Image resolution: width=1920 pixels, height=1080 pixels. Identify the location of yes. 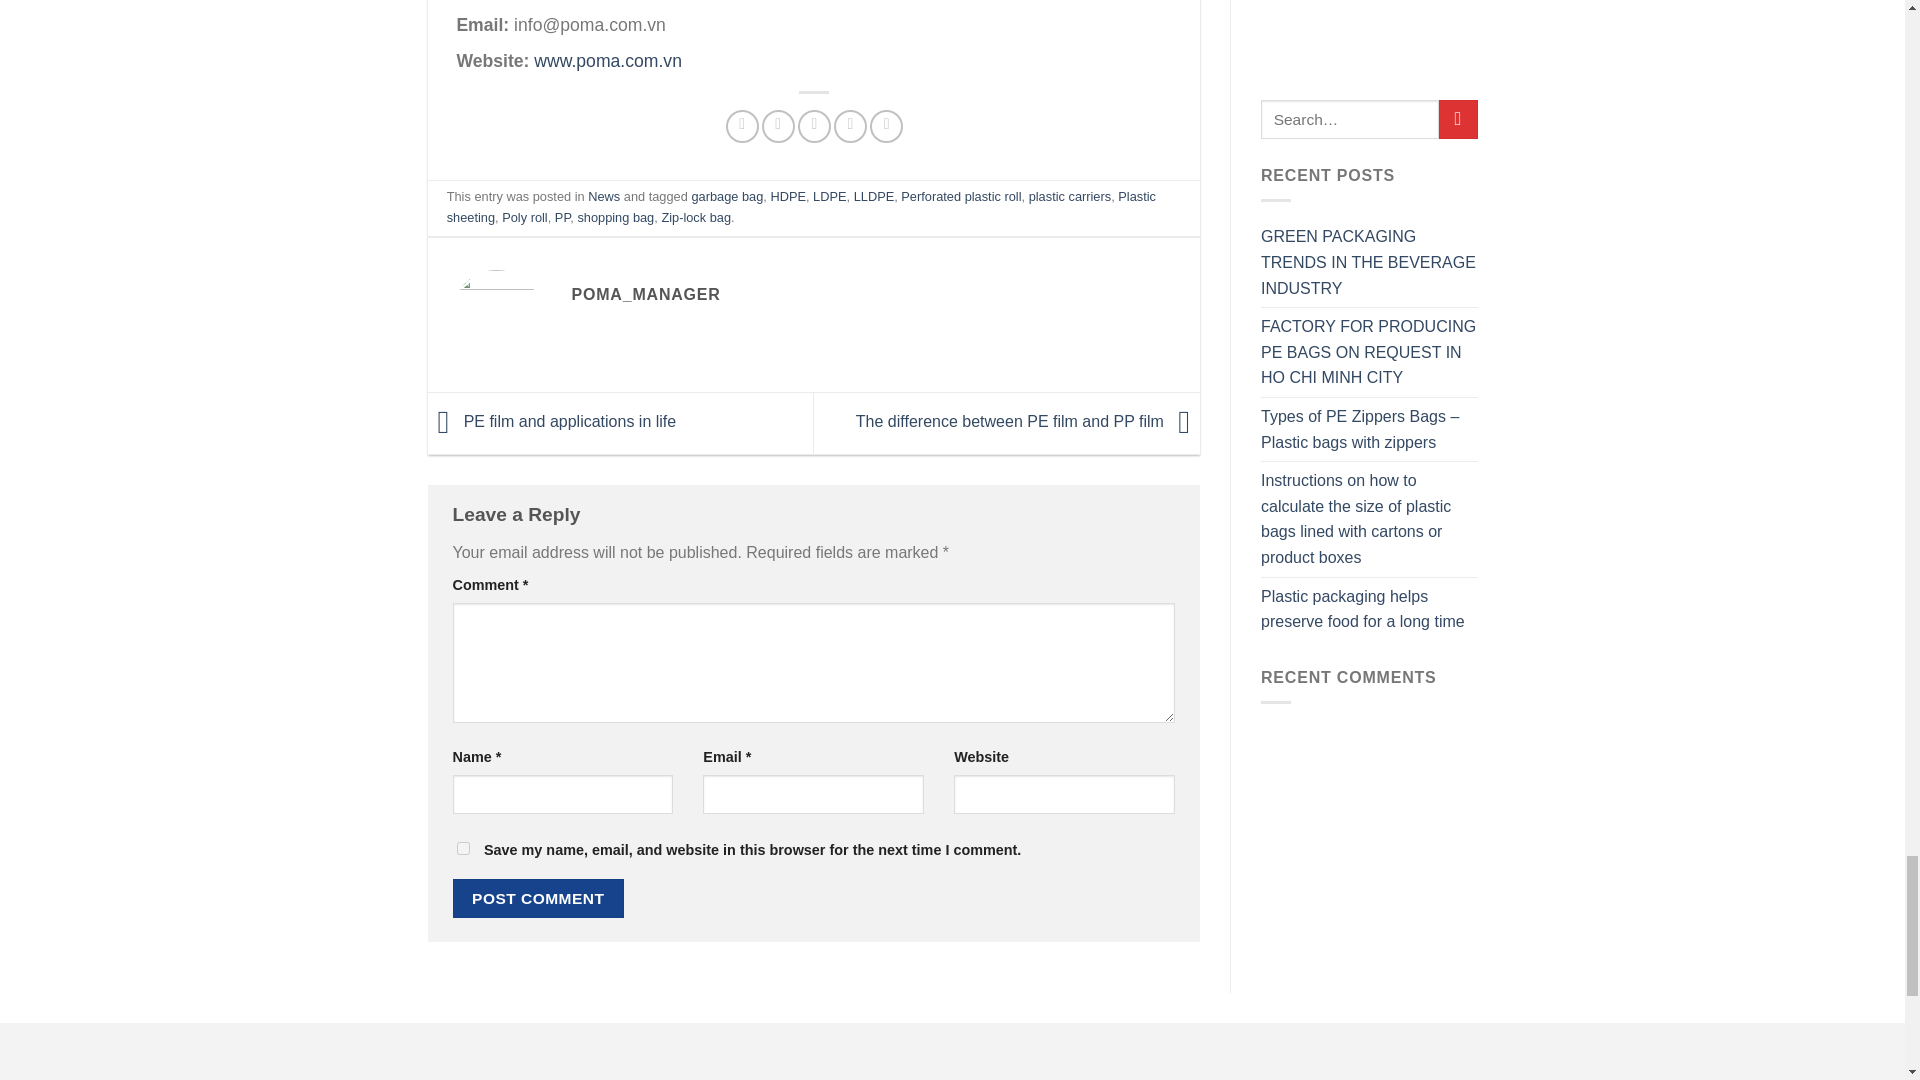
(462, 848).